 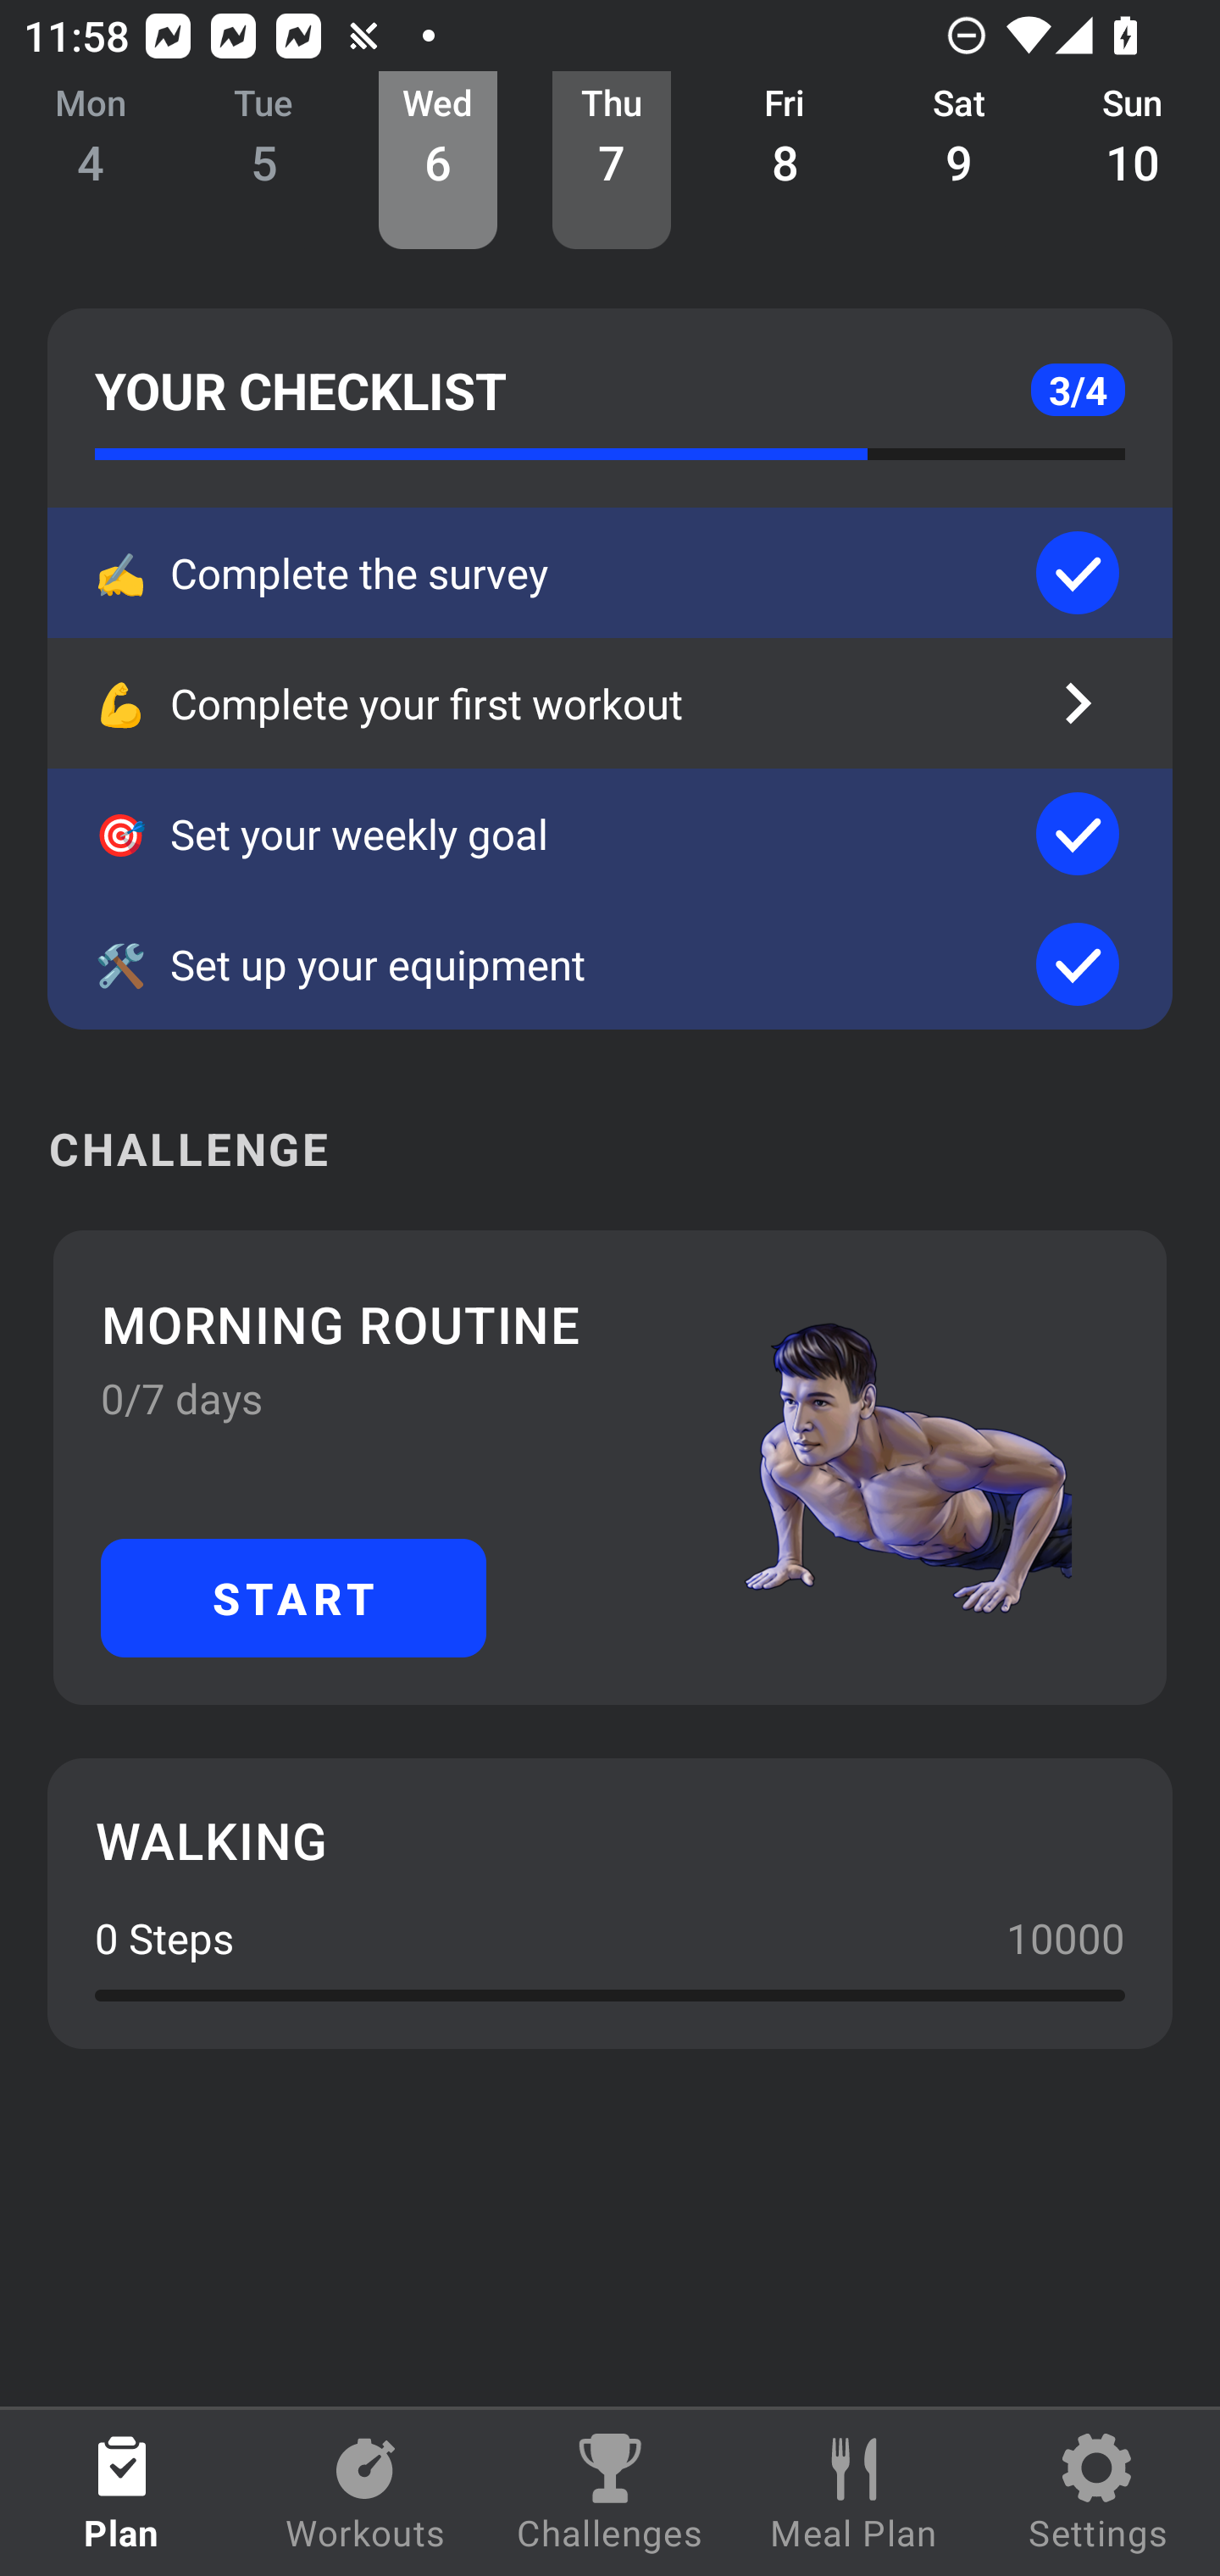 I want to click on START, so click(x=293, y=1596).